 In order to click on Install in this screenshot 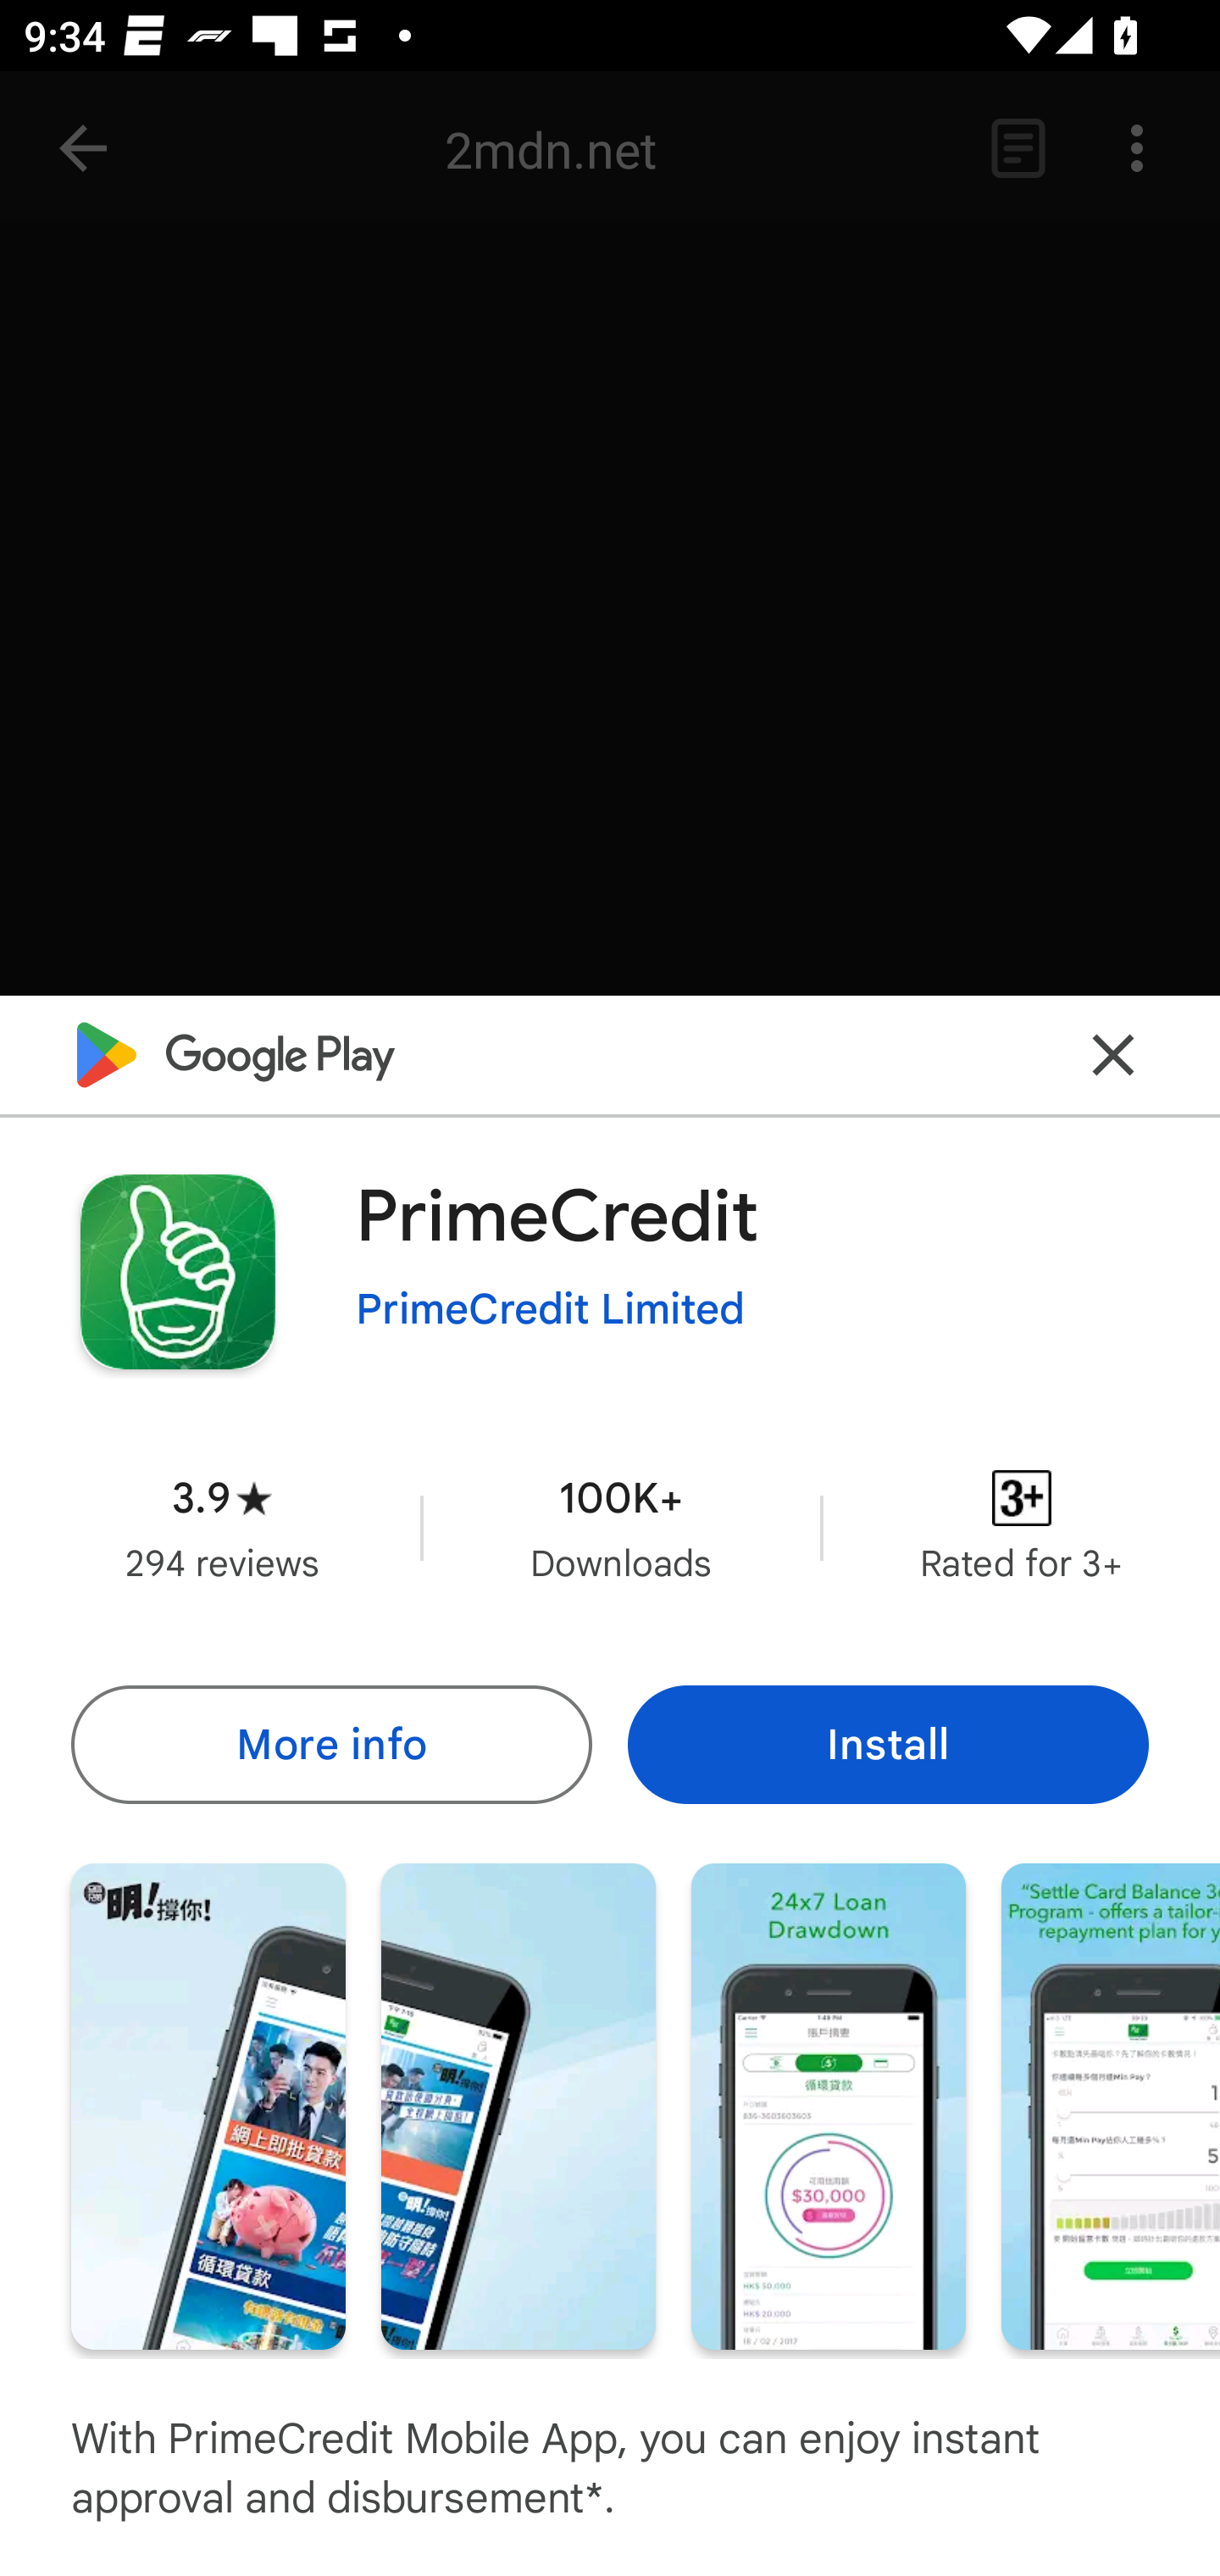, I will do `click(888, 1744)`.